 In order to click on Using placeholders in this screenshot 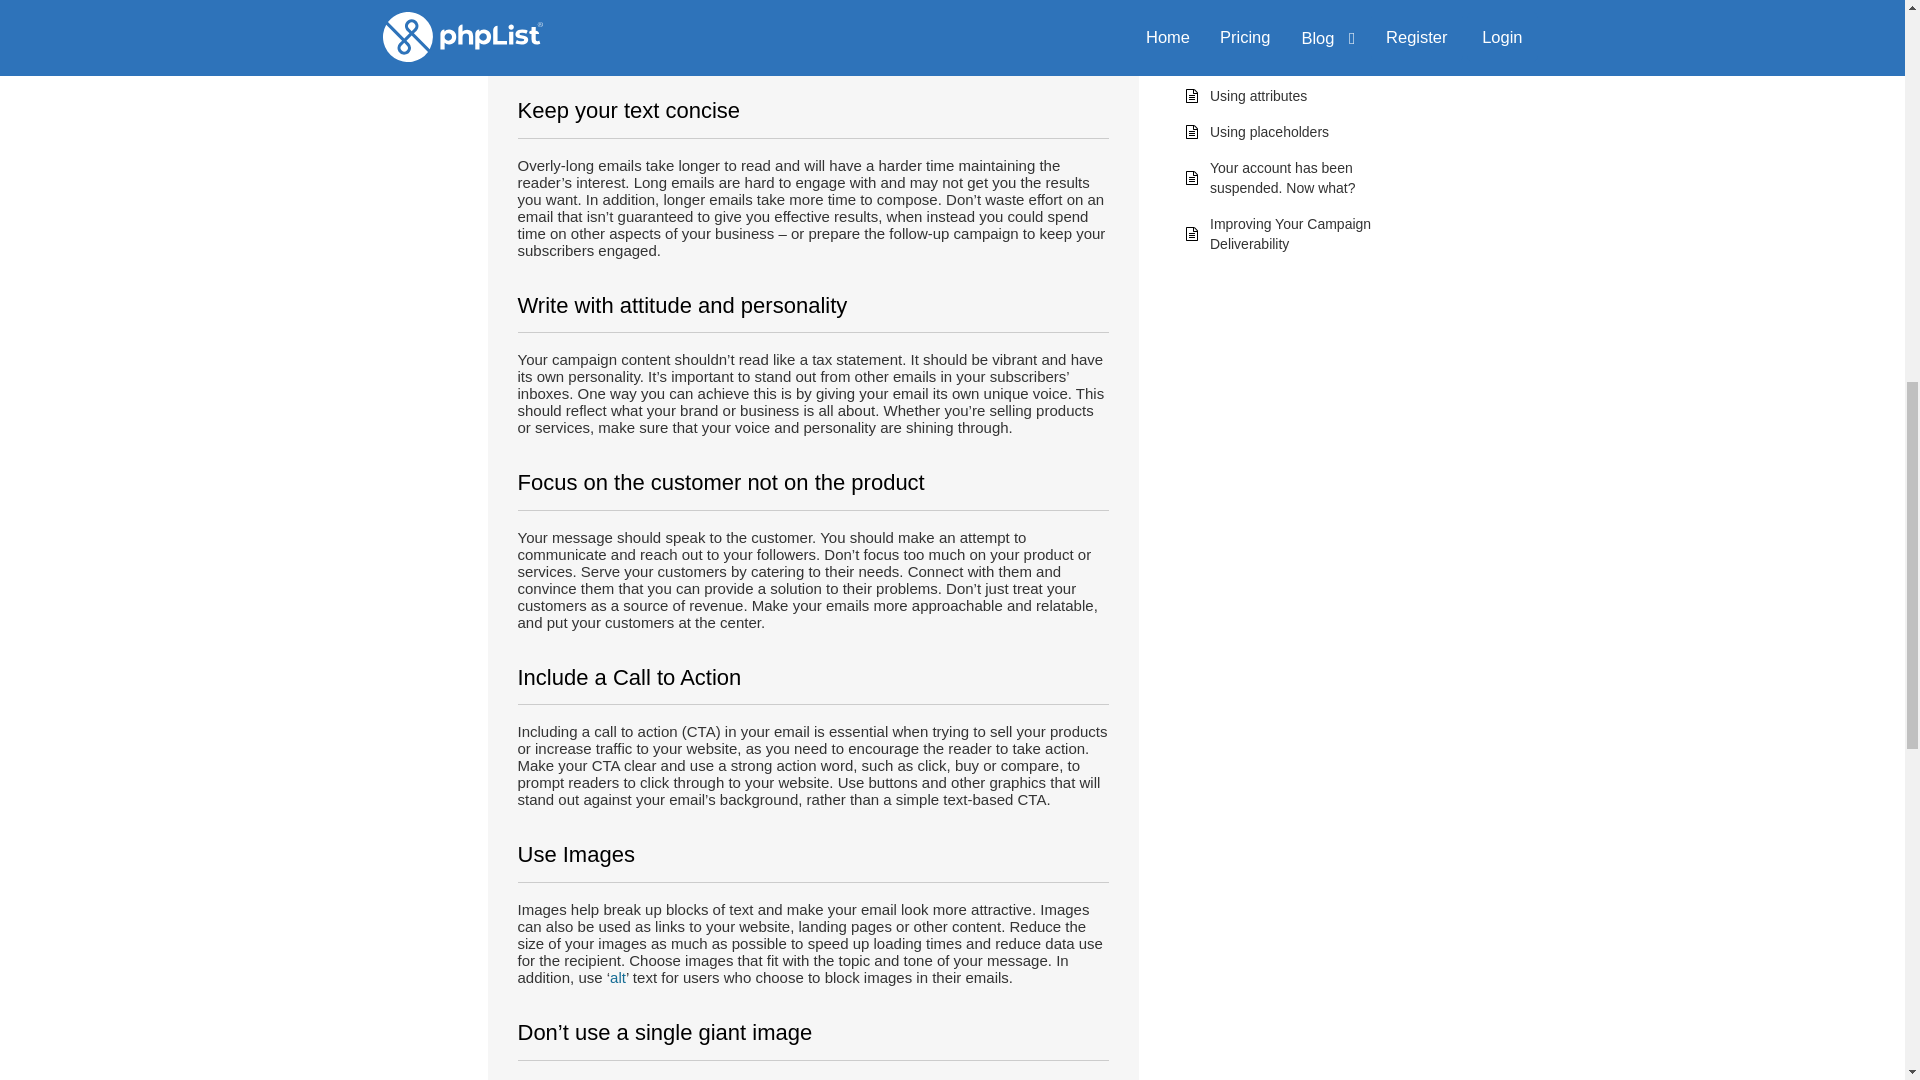, I will do `click(1268, 132)`.